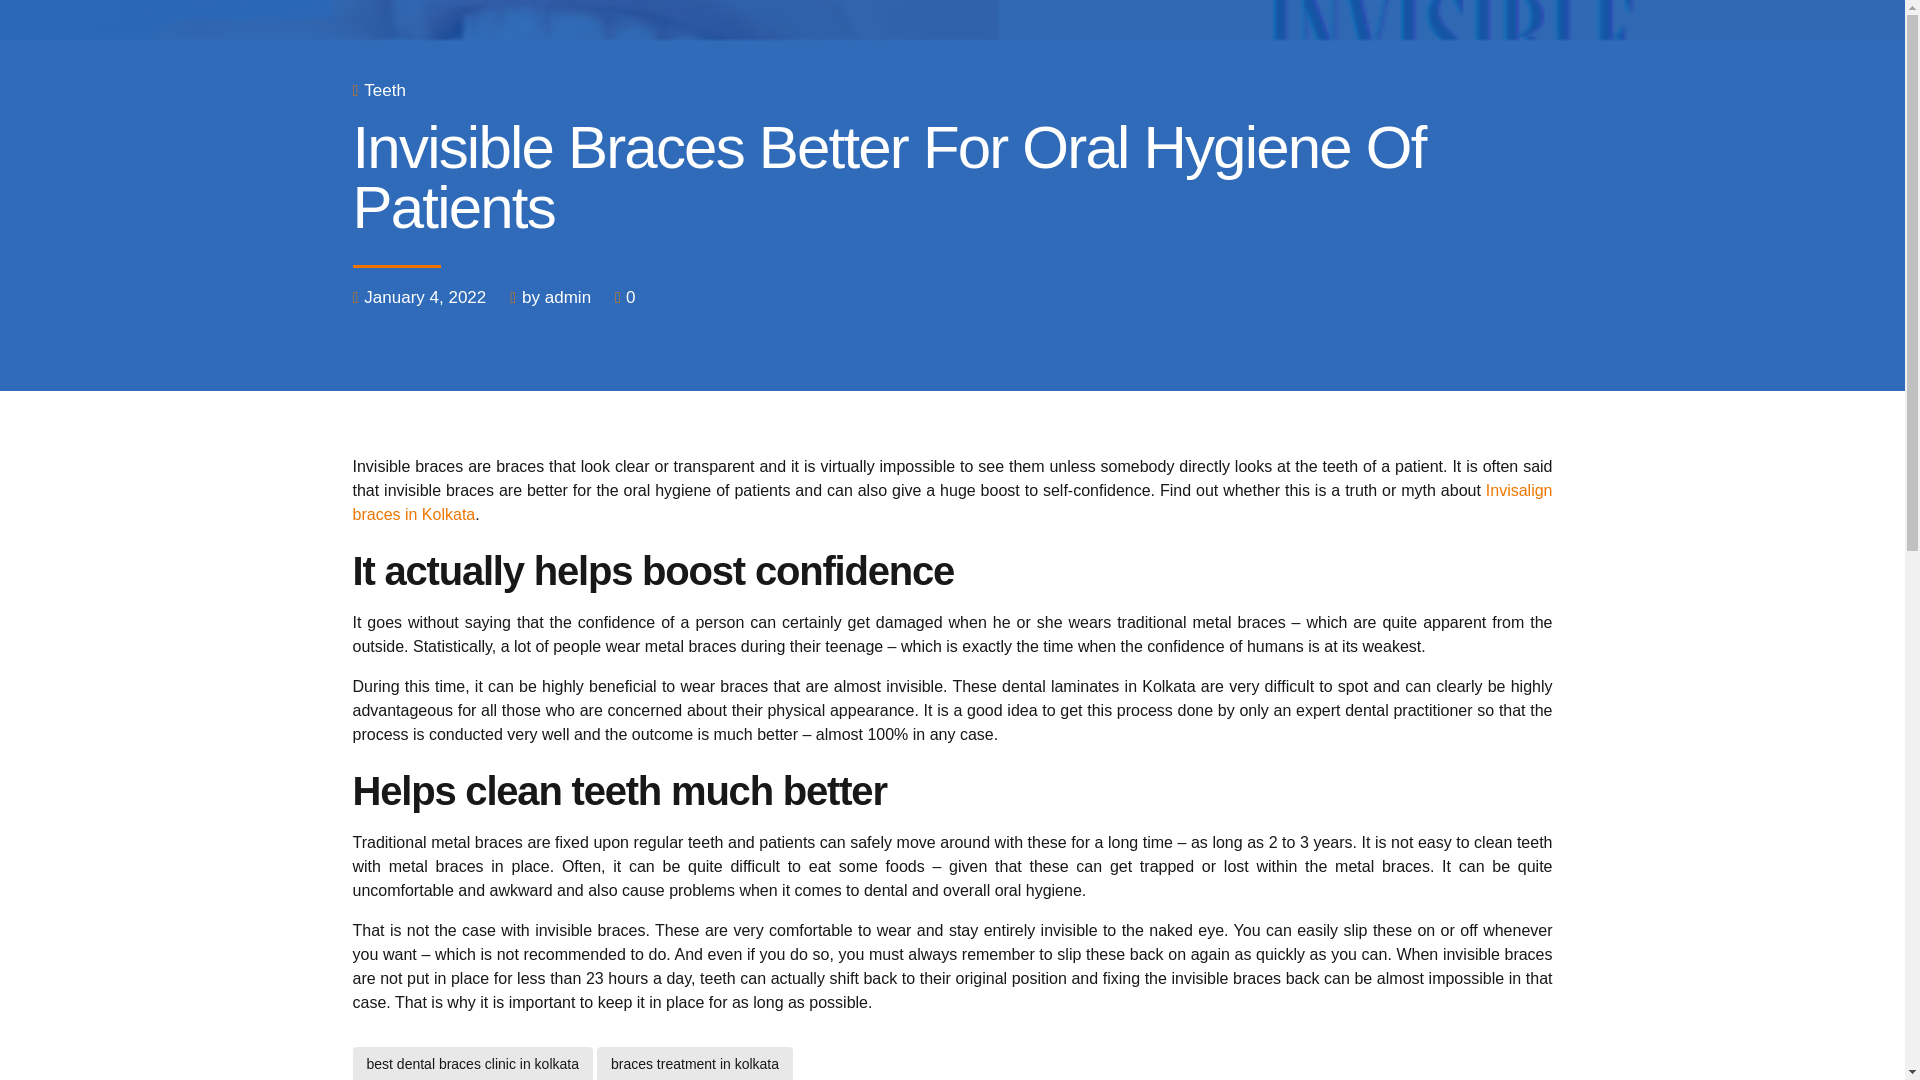 This screenshot has height=1080, width=1920. What do you see at coordinates (951, 502) in the screenshot?
I see `Invisalign braces in Kolkata` at bounding box center [951, 502].